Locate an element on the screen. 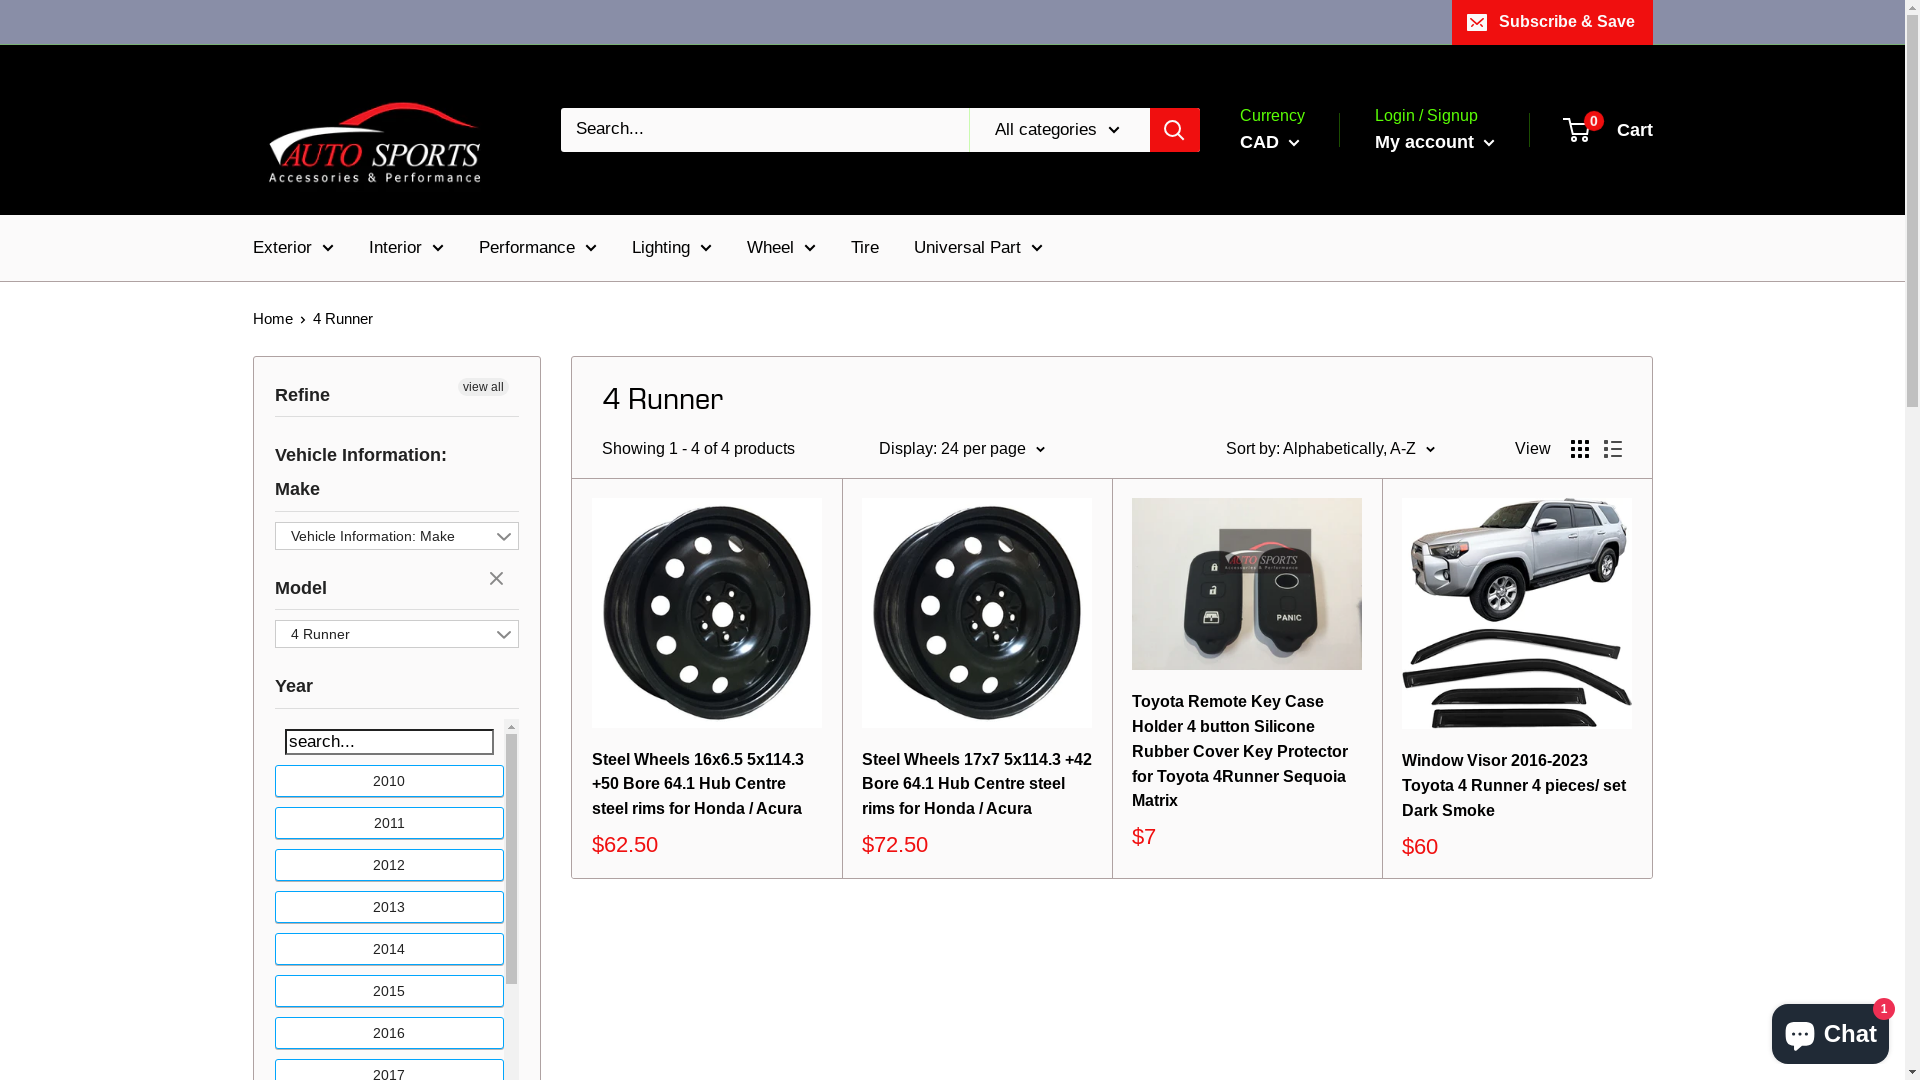 The width and height of the screenshot is (1920, 1080). view all is located at coordinates (483, 387).